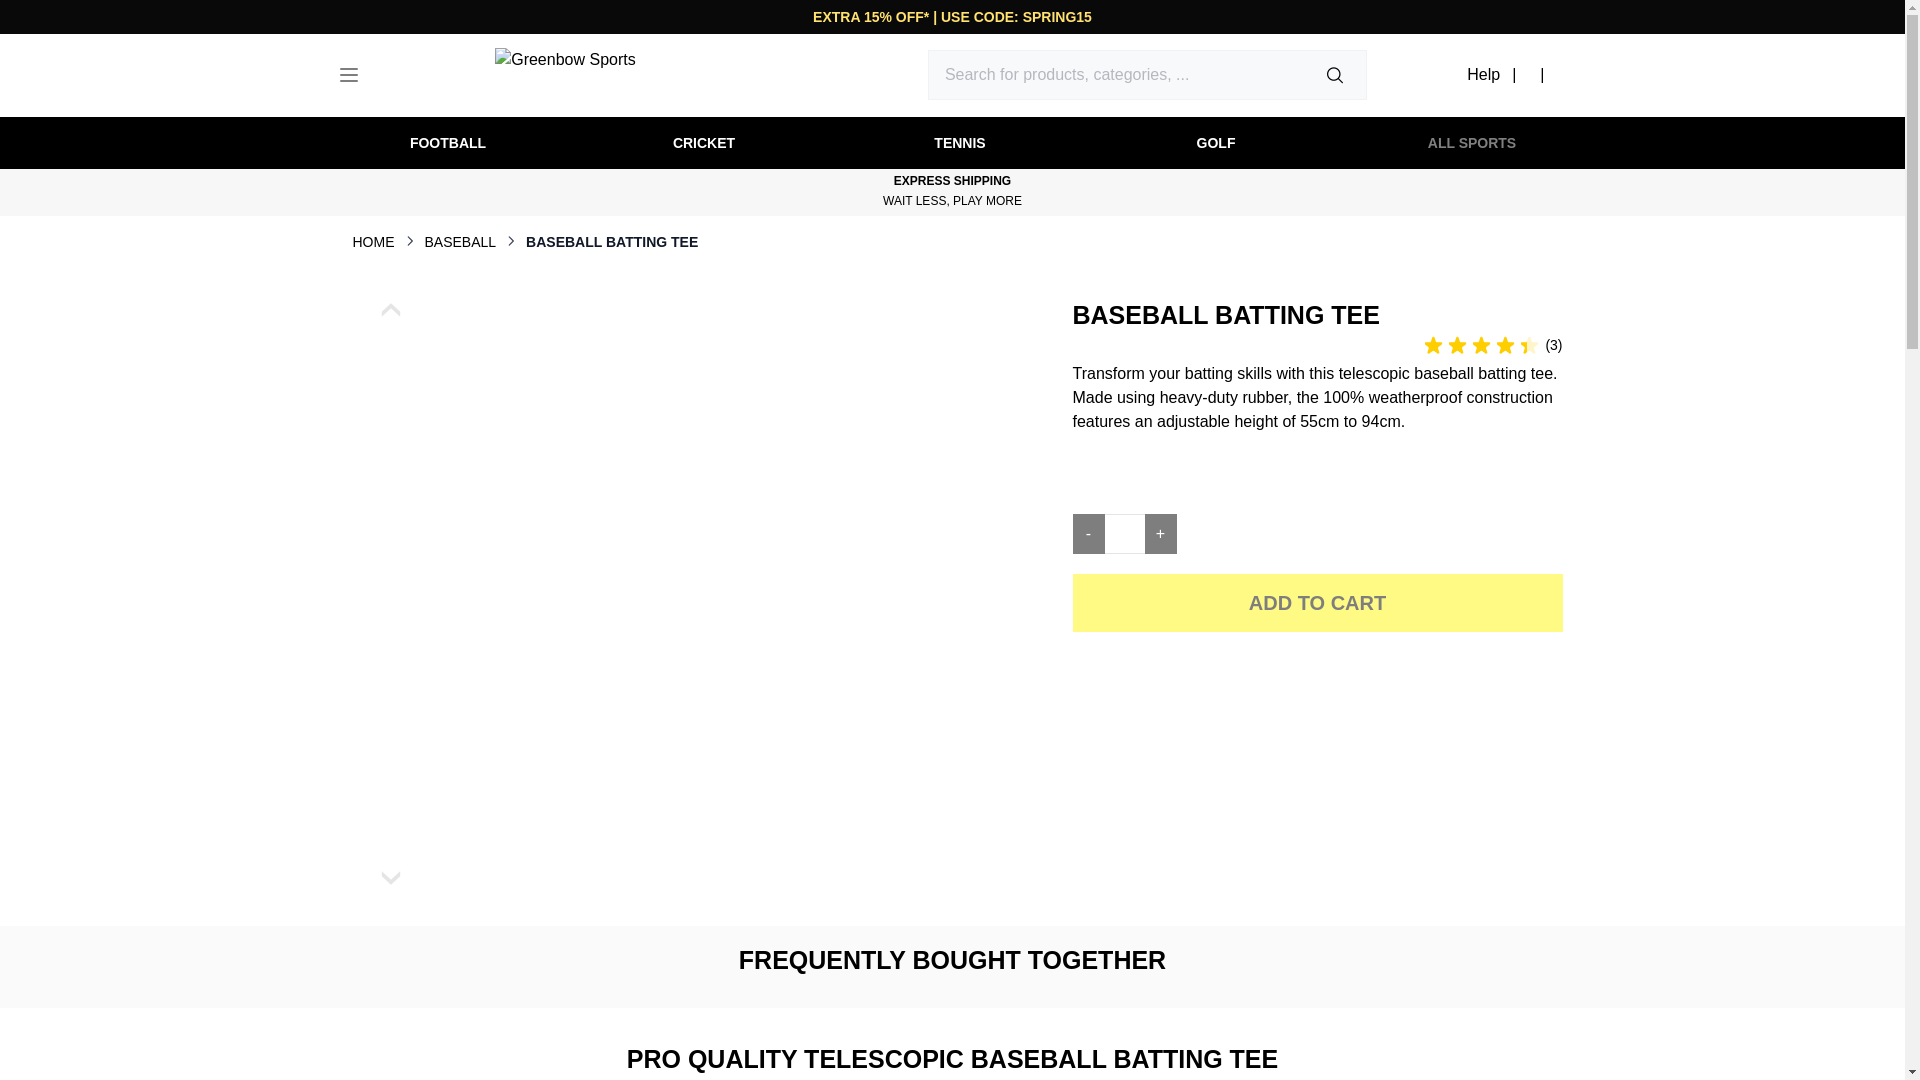  I want to click on Open Menu, so click(1472, 142).